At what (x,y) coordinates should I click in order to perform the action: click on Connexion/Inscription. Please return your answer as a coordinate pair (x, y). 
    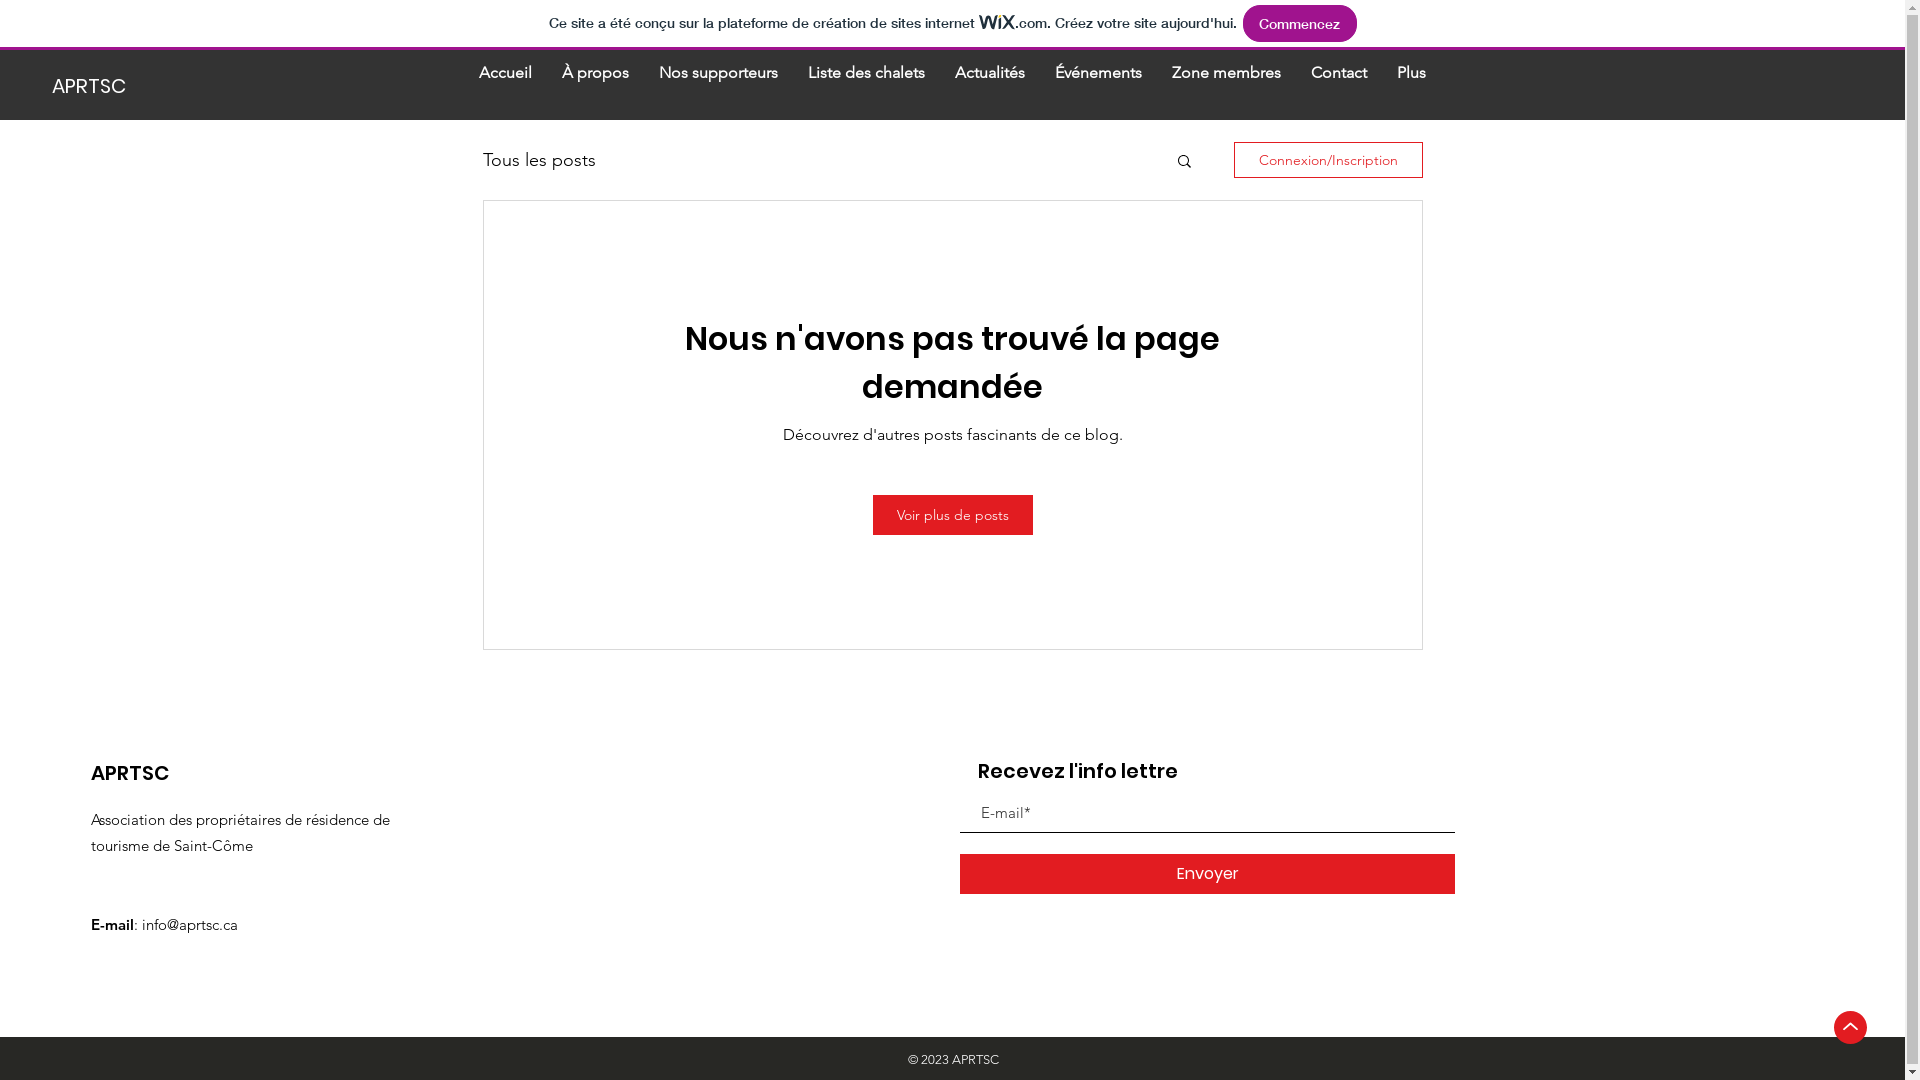
    Looking at the image, I should click on (1328, 160).